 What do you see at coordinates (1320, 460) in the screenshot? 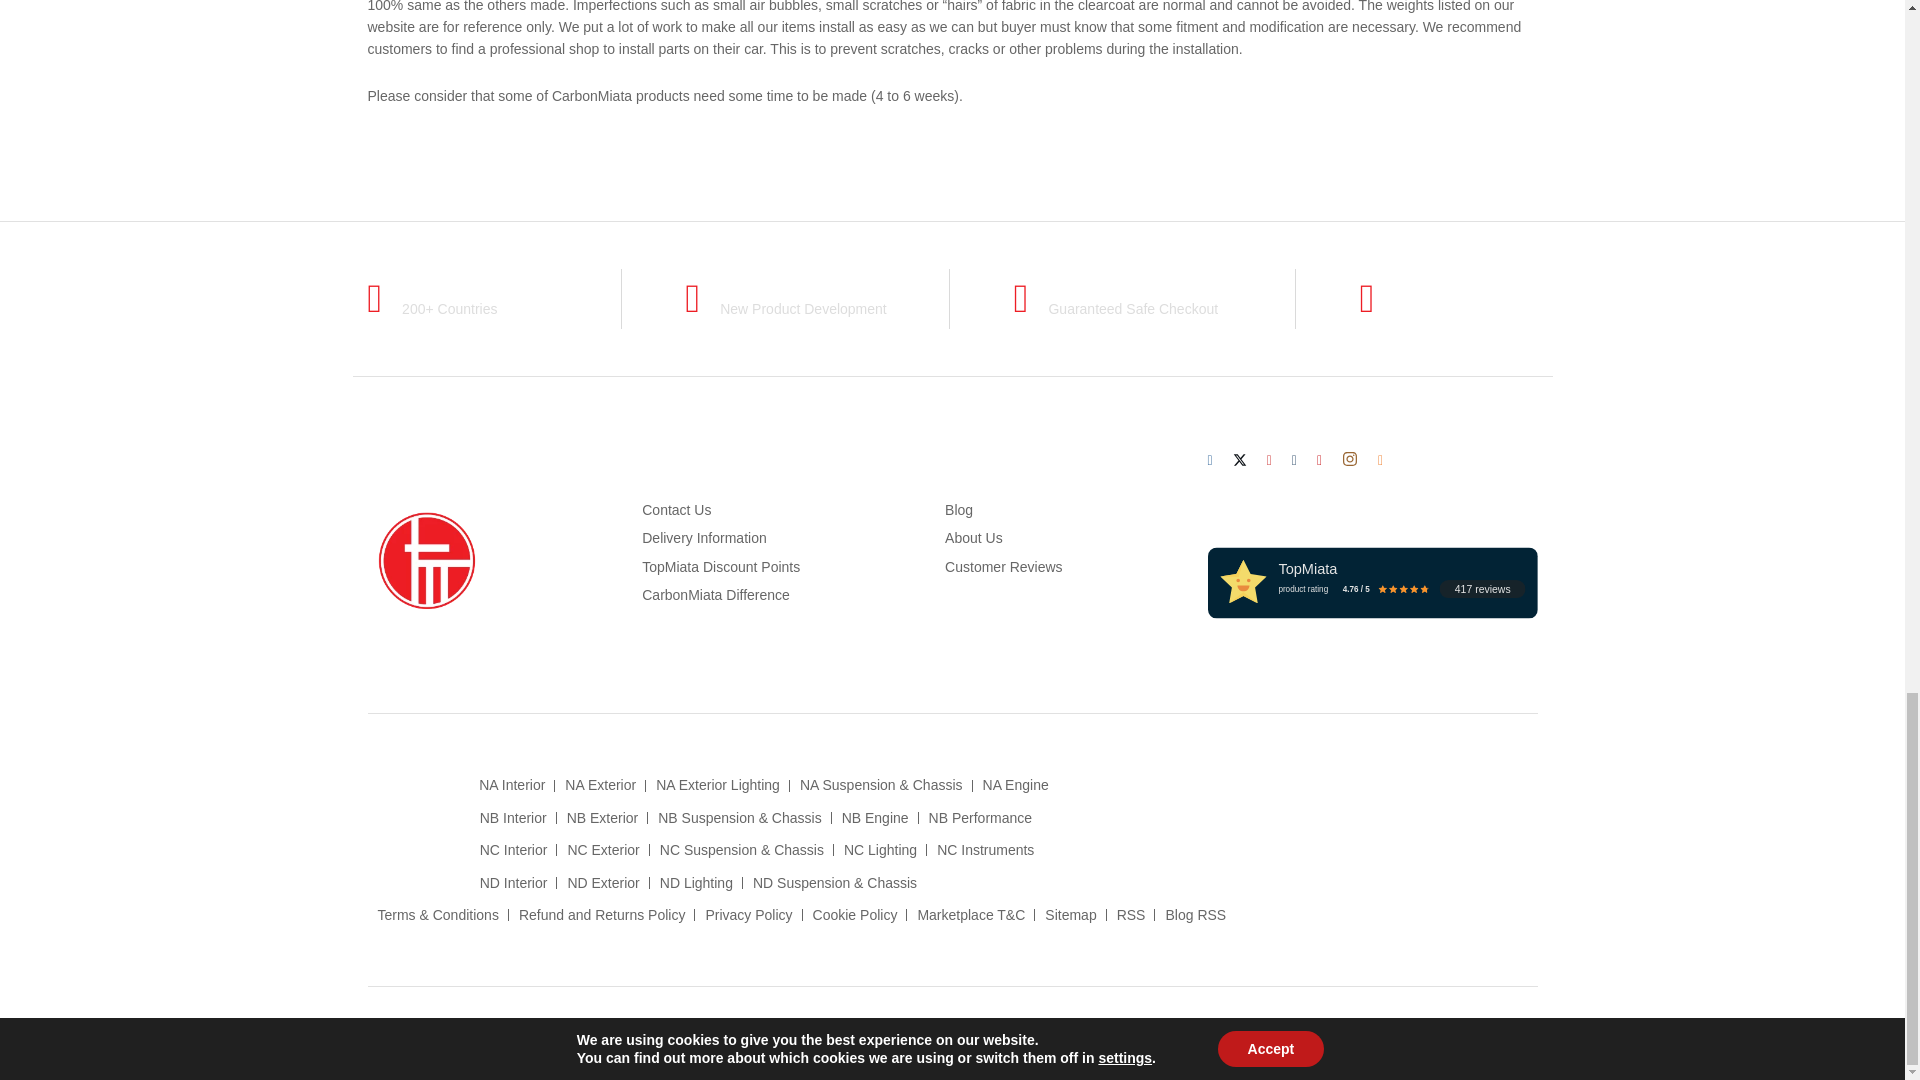
I see `Pinterest` at bounding box center [1320, 460].